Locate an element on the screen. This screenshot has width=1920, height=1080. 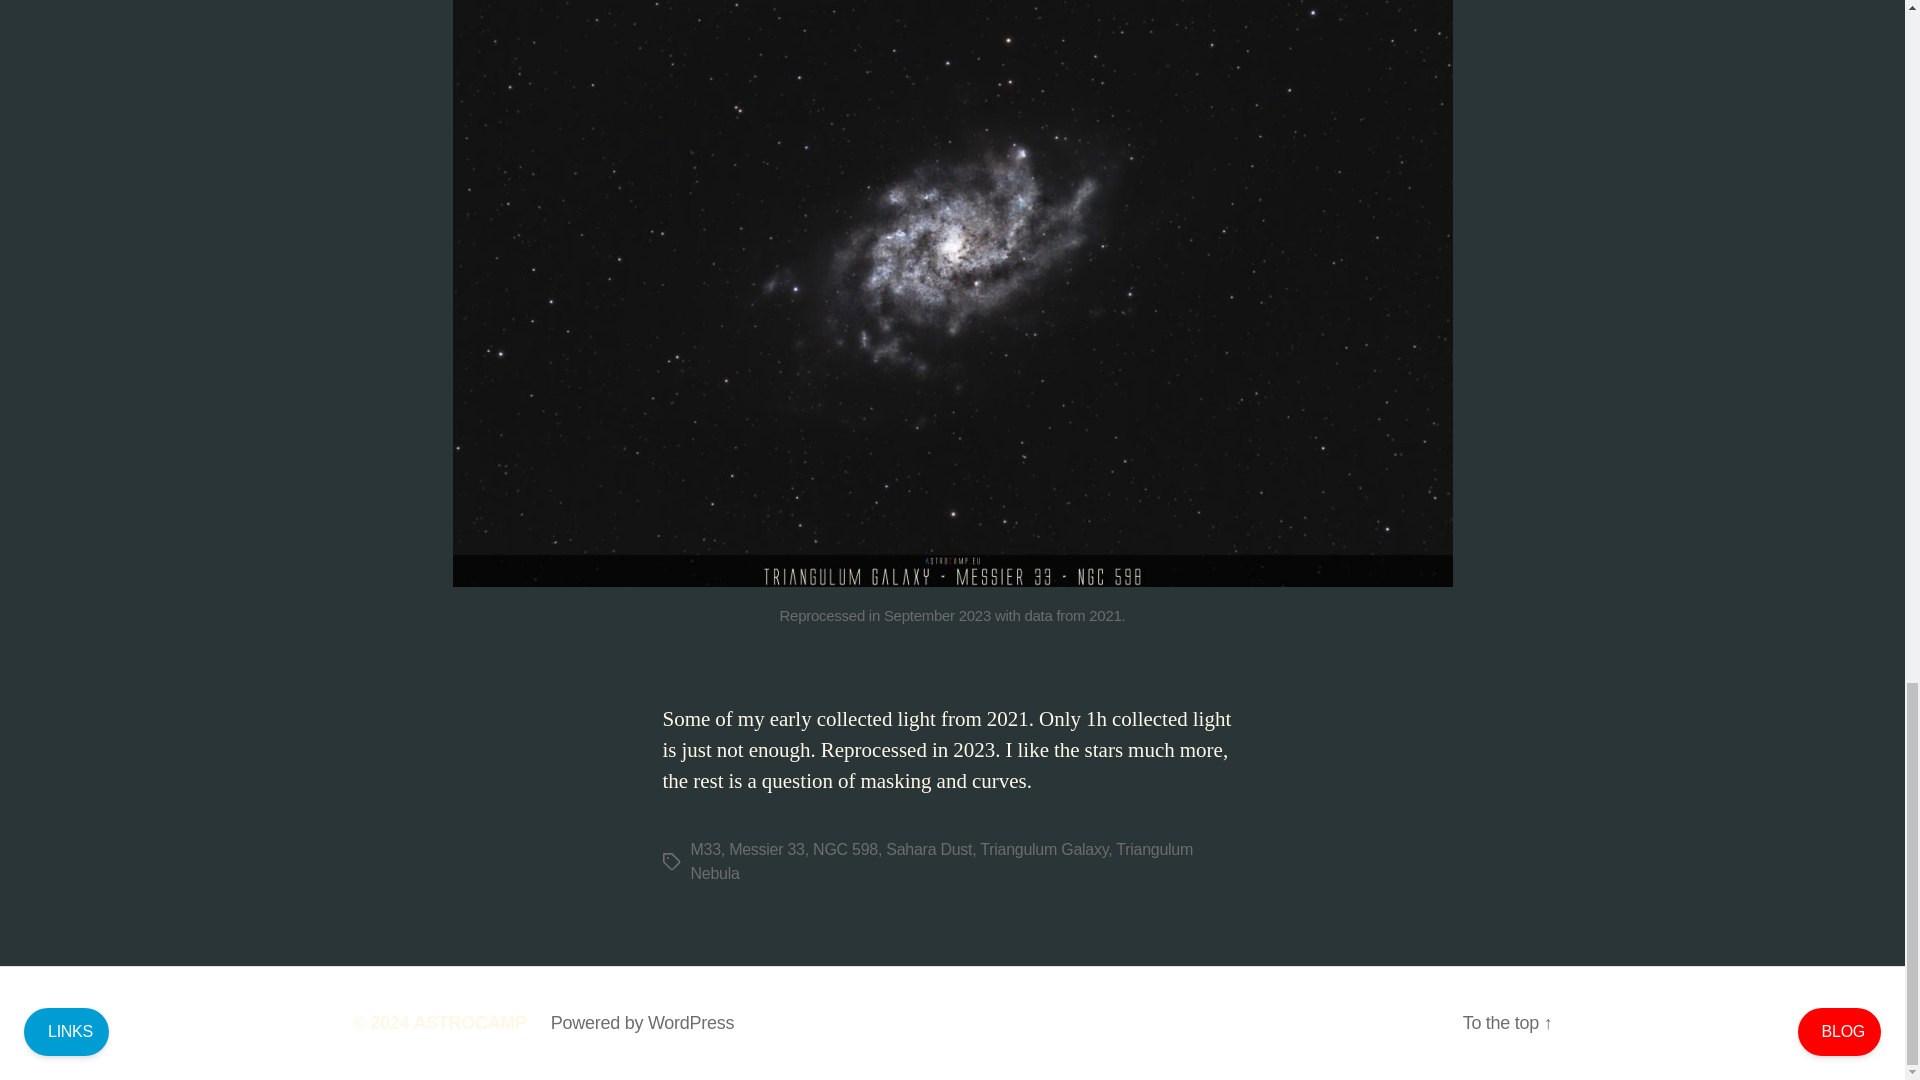
Triangulum Galaxy is located at coordinates (1043, 849).